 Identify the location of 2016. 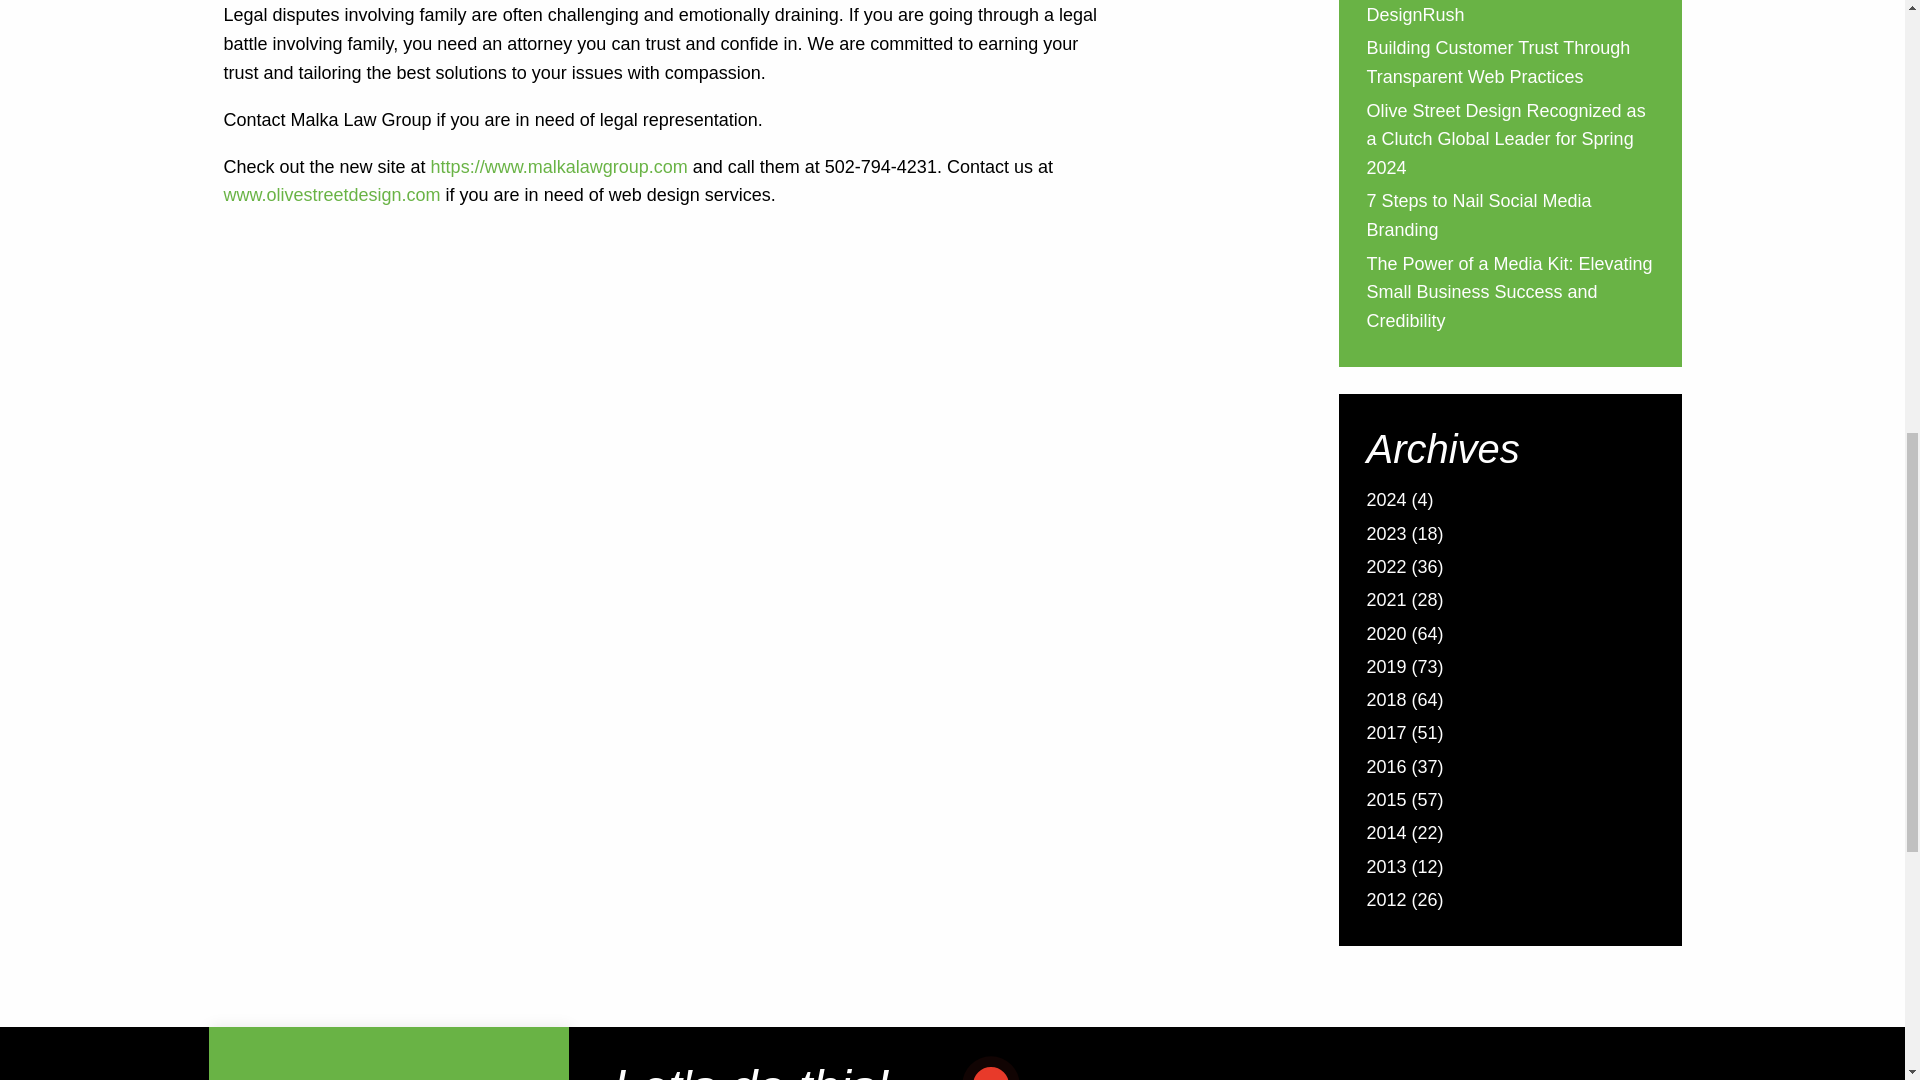
(1385, 769).